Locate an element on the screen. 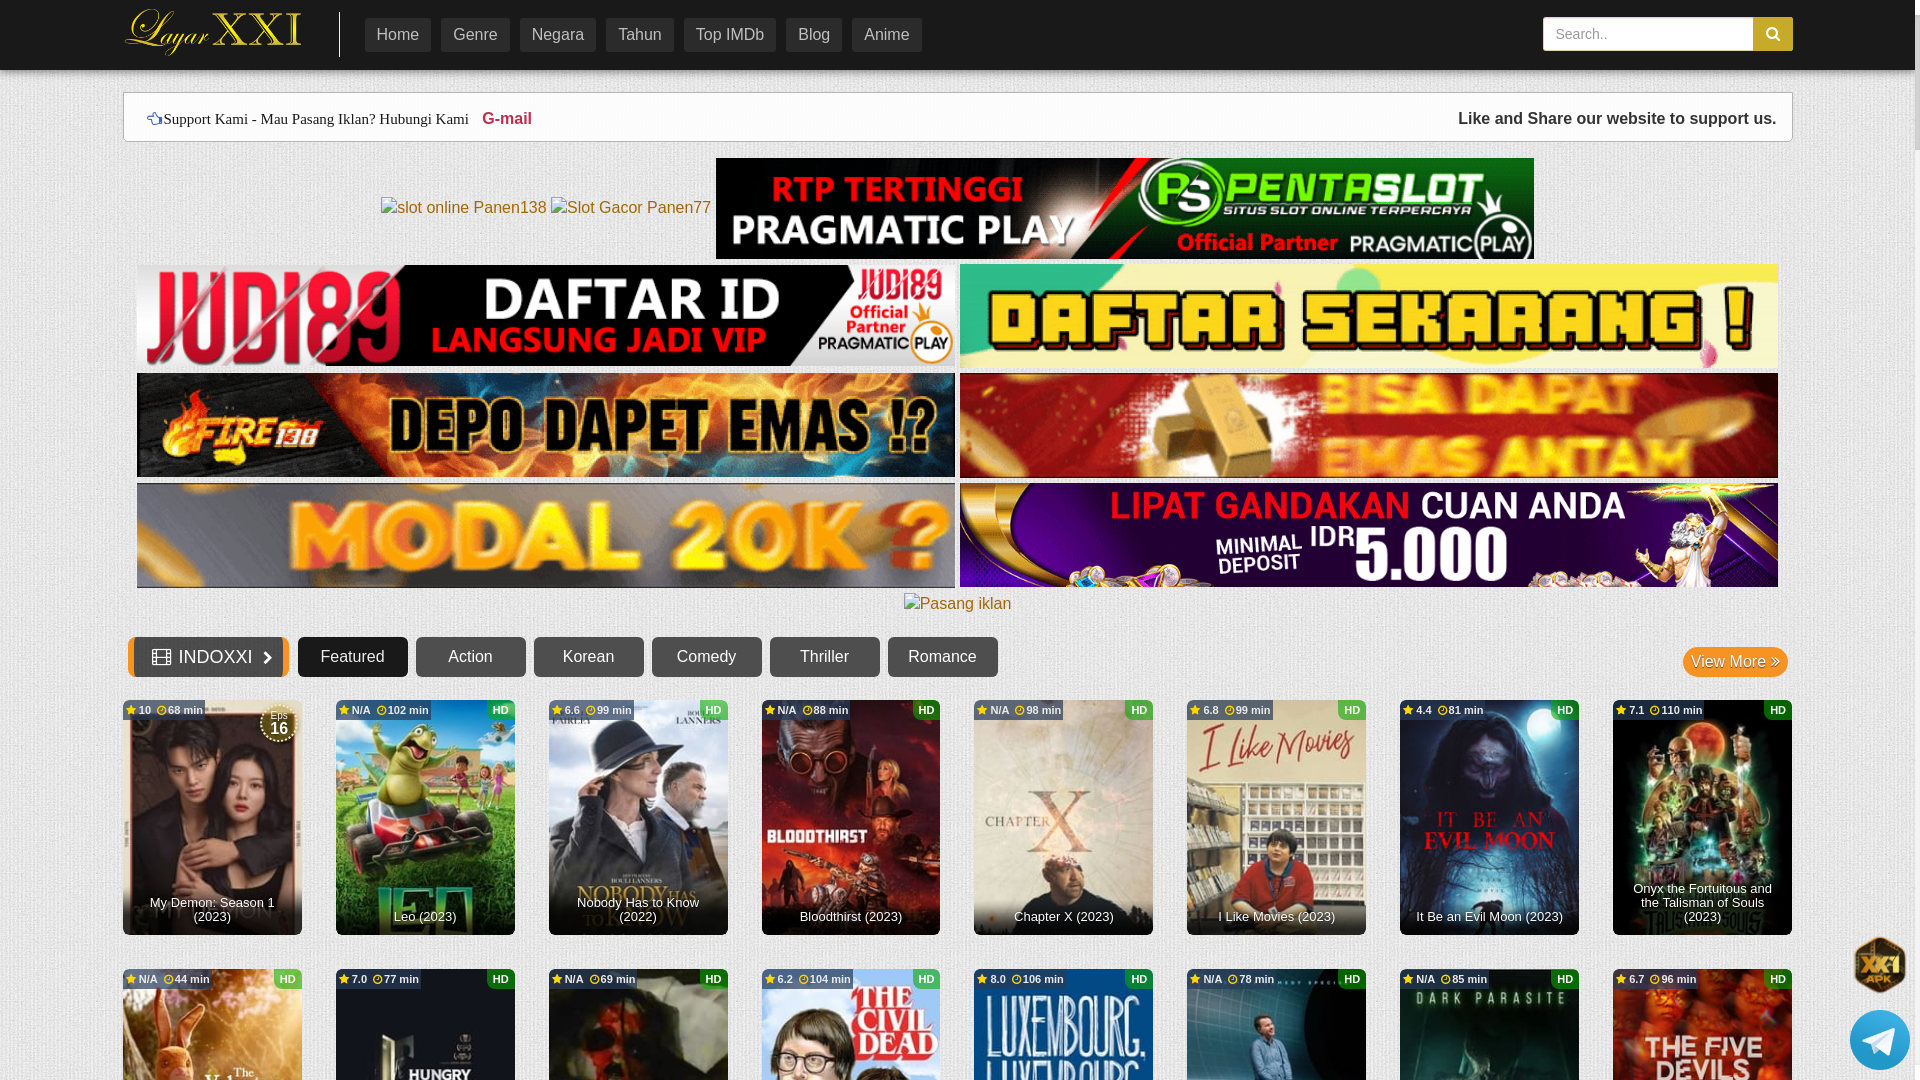 The height and width of the screenshot is (1080, 1920). Home is located at coordinates (398, 35).